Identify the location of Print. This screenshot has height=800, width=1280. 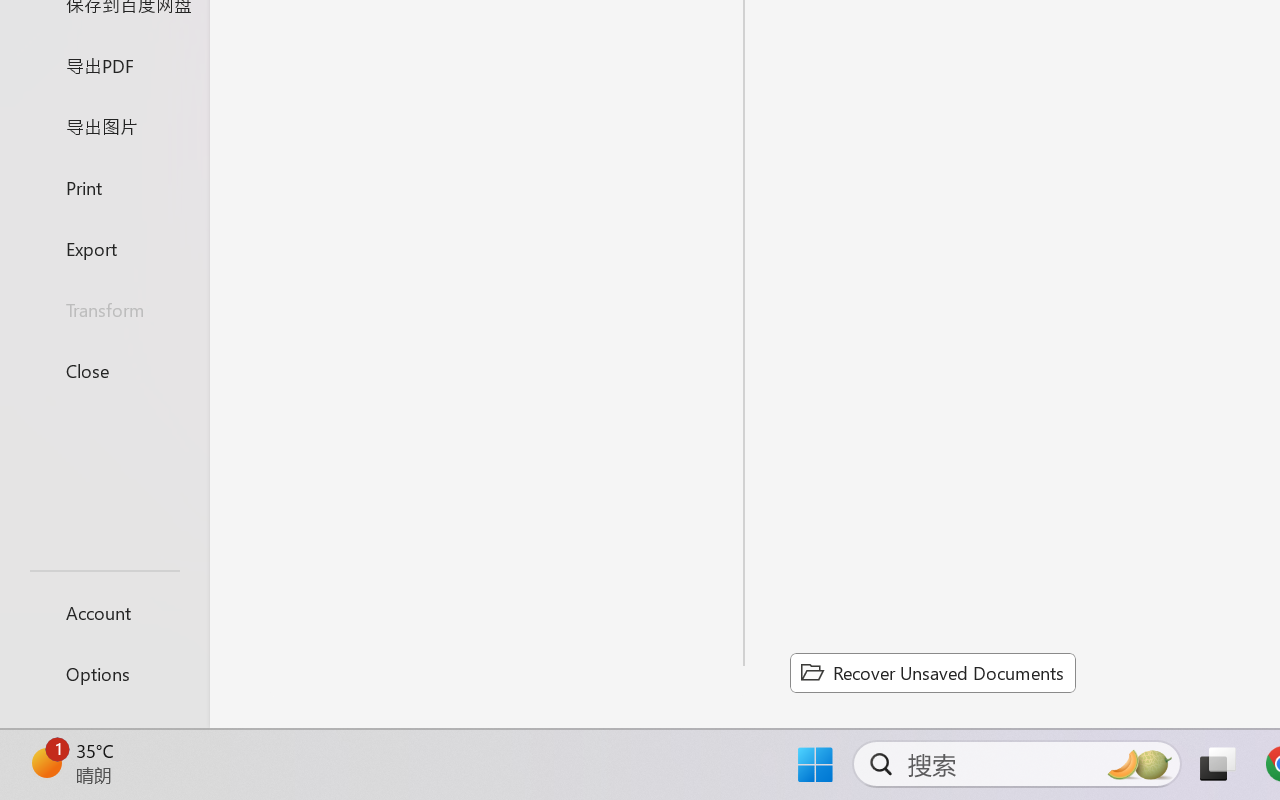
(104, 186).